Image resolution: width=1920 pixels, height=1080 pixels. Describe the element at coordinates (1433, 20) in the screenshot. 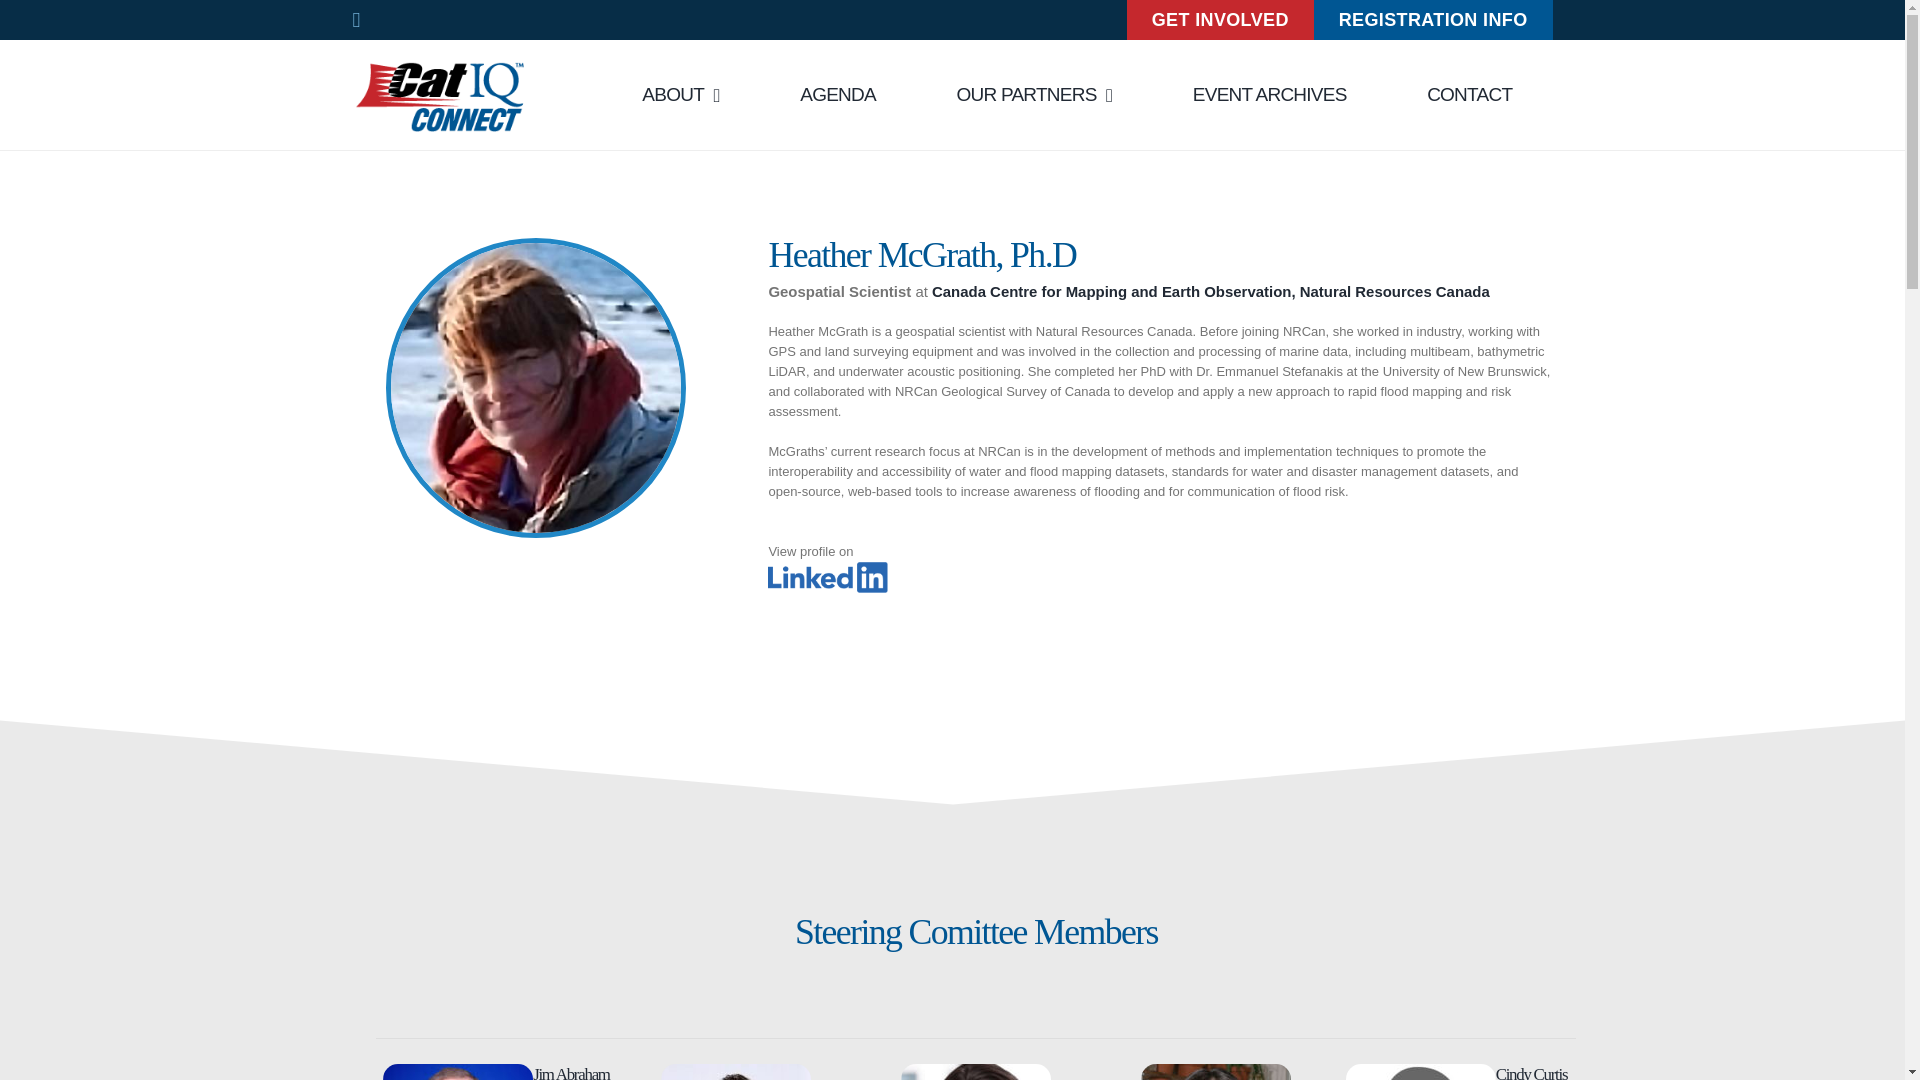

I see `REGISTRATION INFO` at that location.